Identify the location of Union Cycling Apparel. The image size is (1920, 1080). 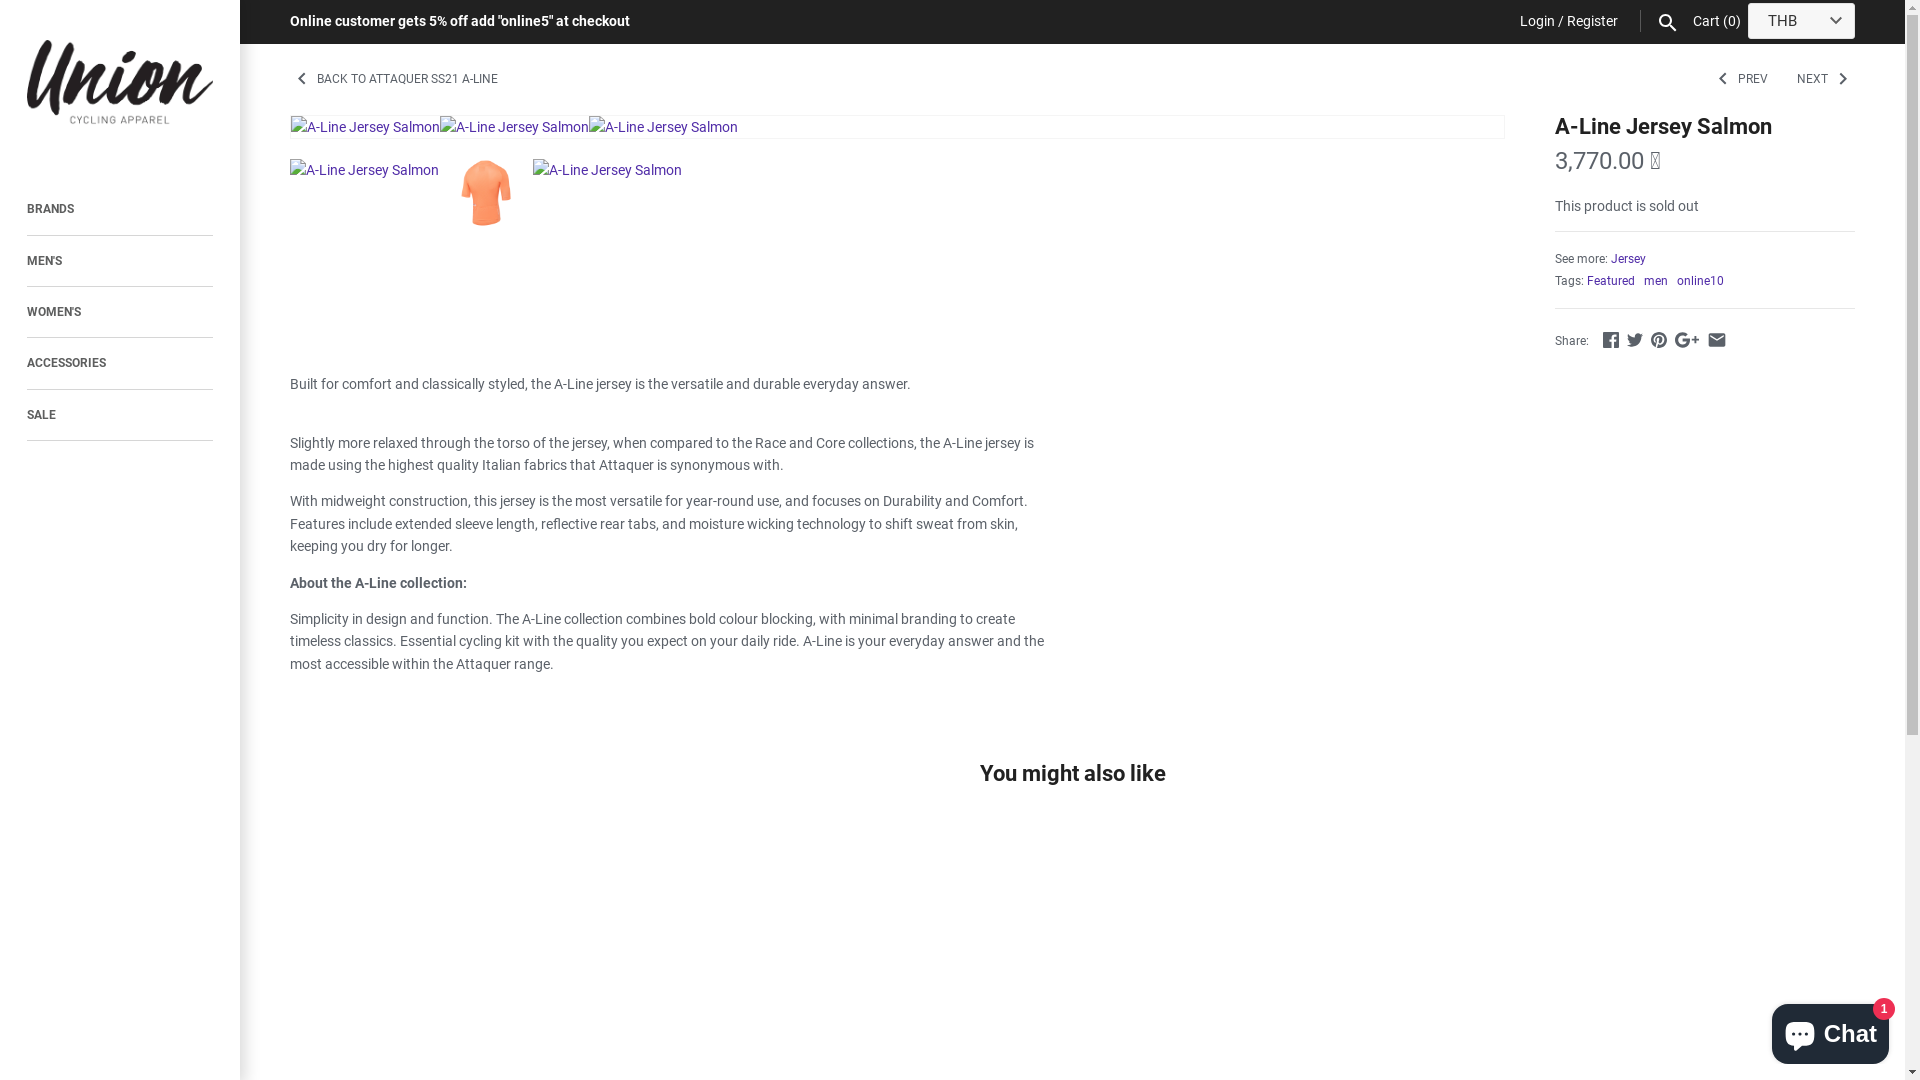
(120, 82).